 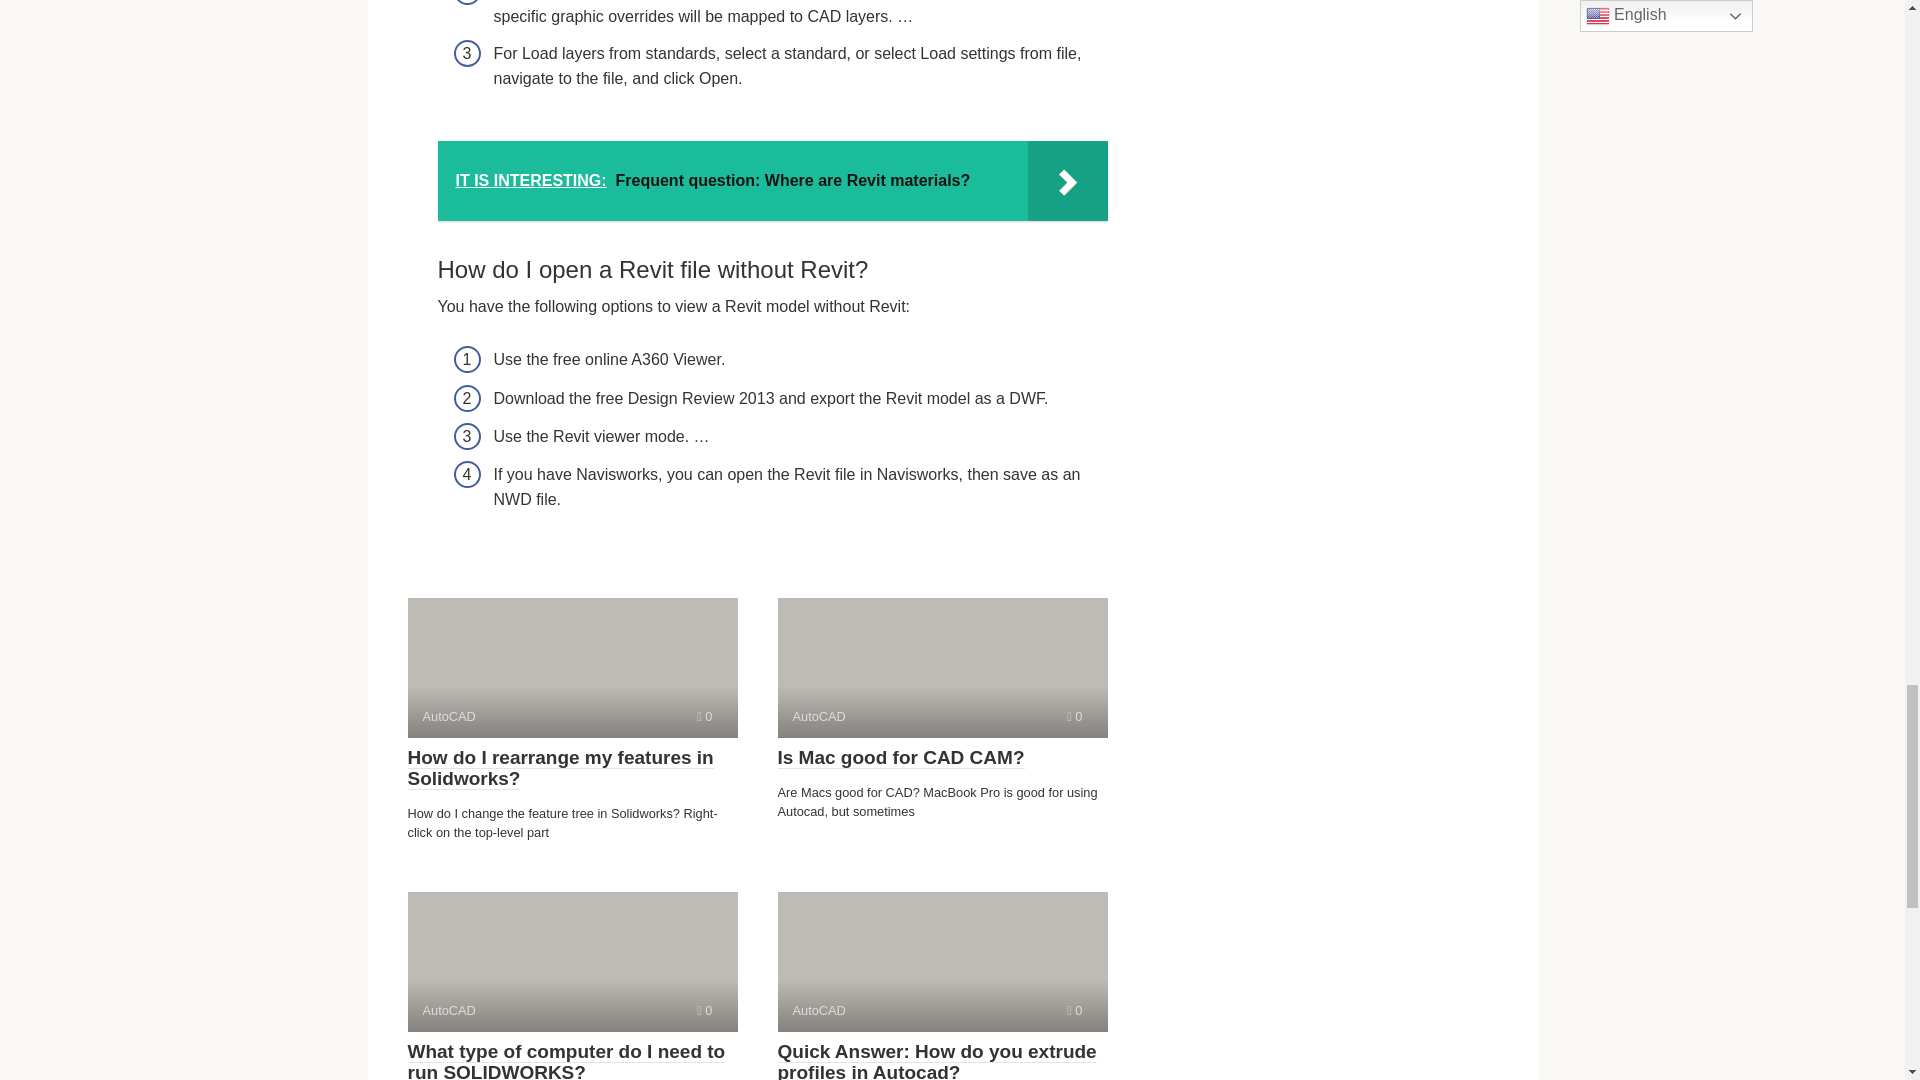 I want to click on Quick Answer: How do you extrude profiles in Autocad?, so click(x=1074, y=1010).